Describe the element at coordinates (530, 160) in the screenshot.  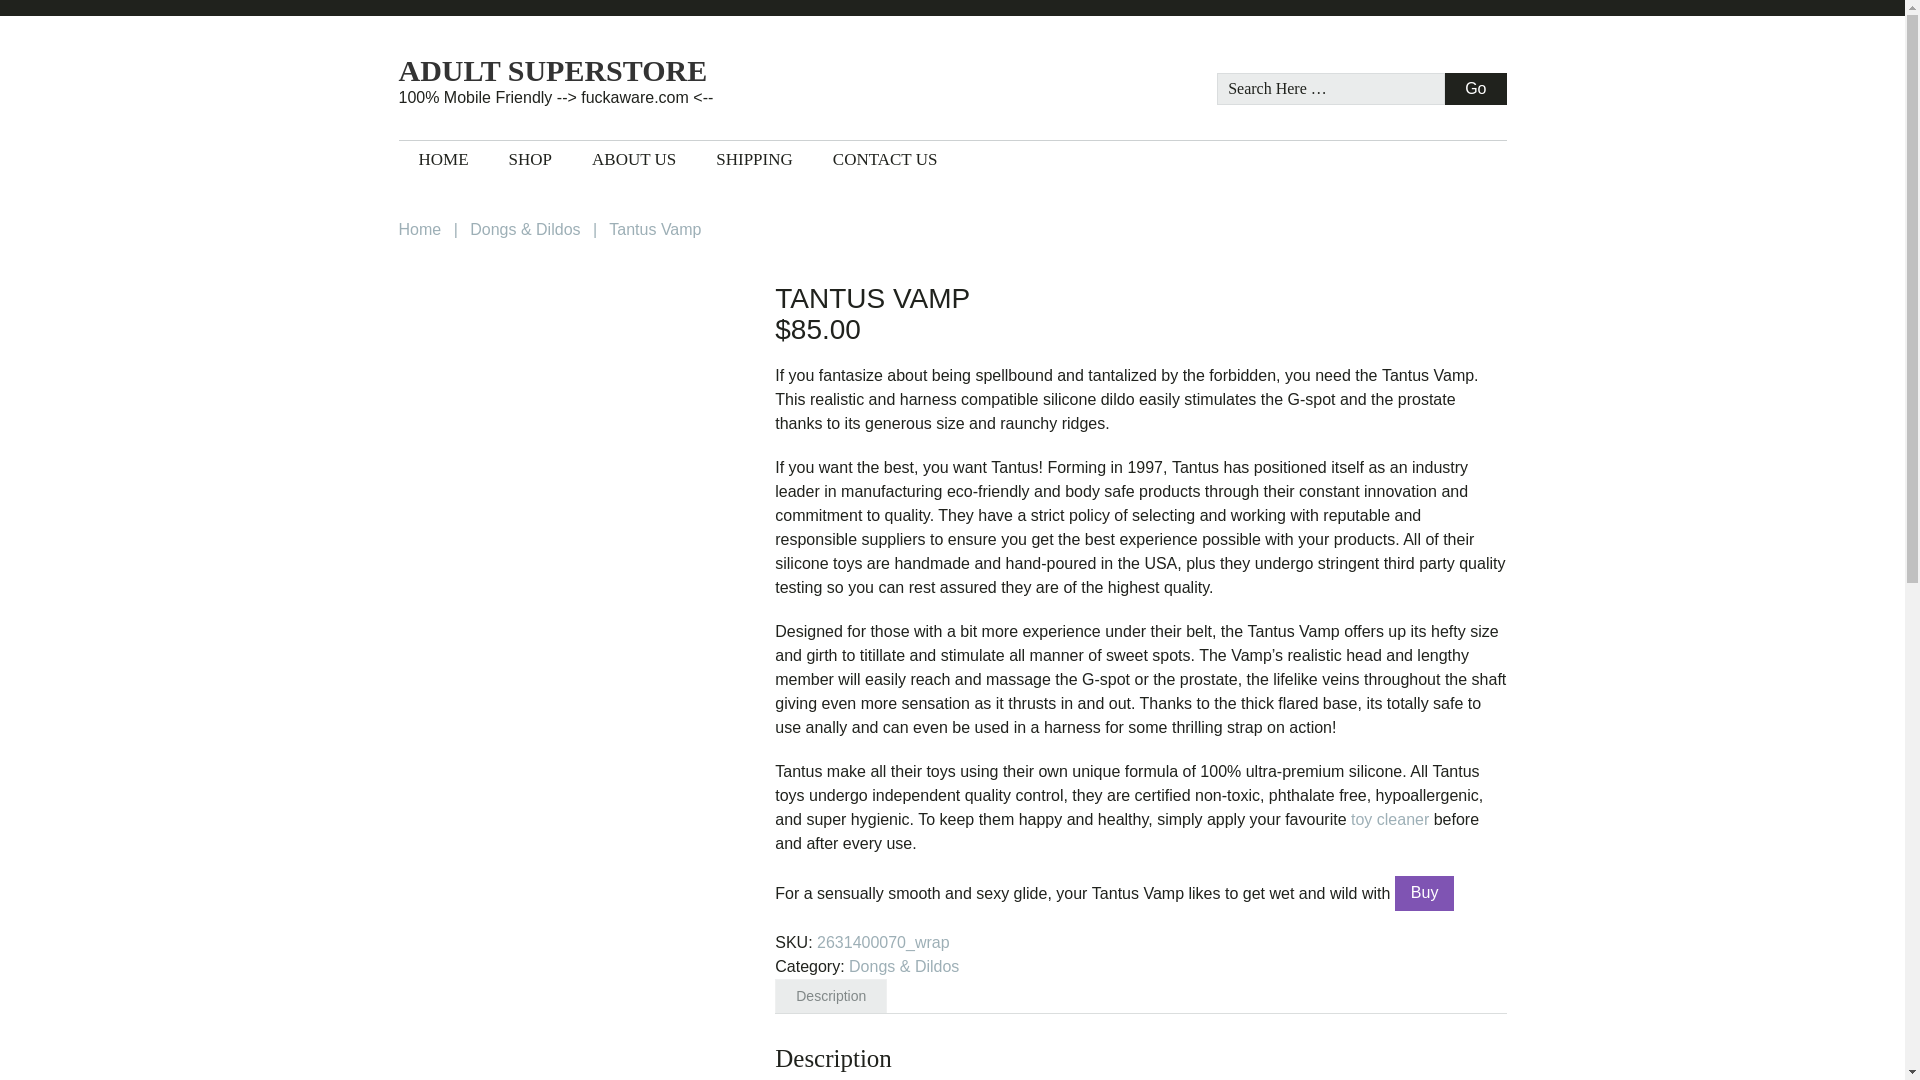
I see `SHOP` at that location.